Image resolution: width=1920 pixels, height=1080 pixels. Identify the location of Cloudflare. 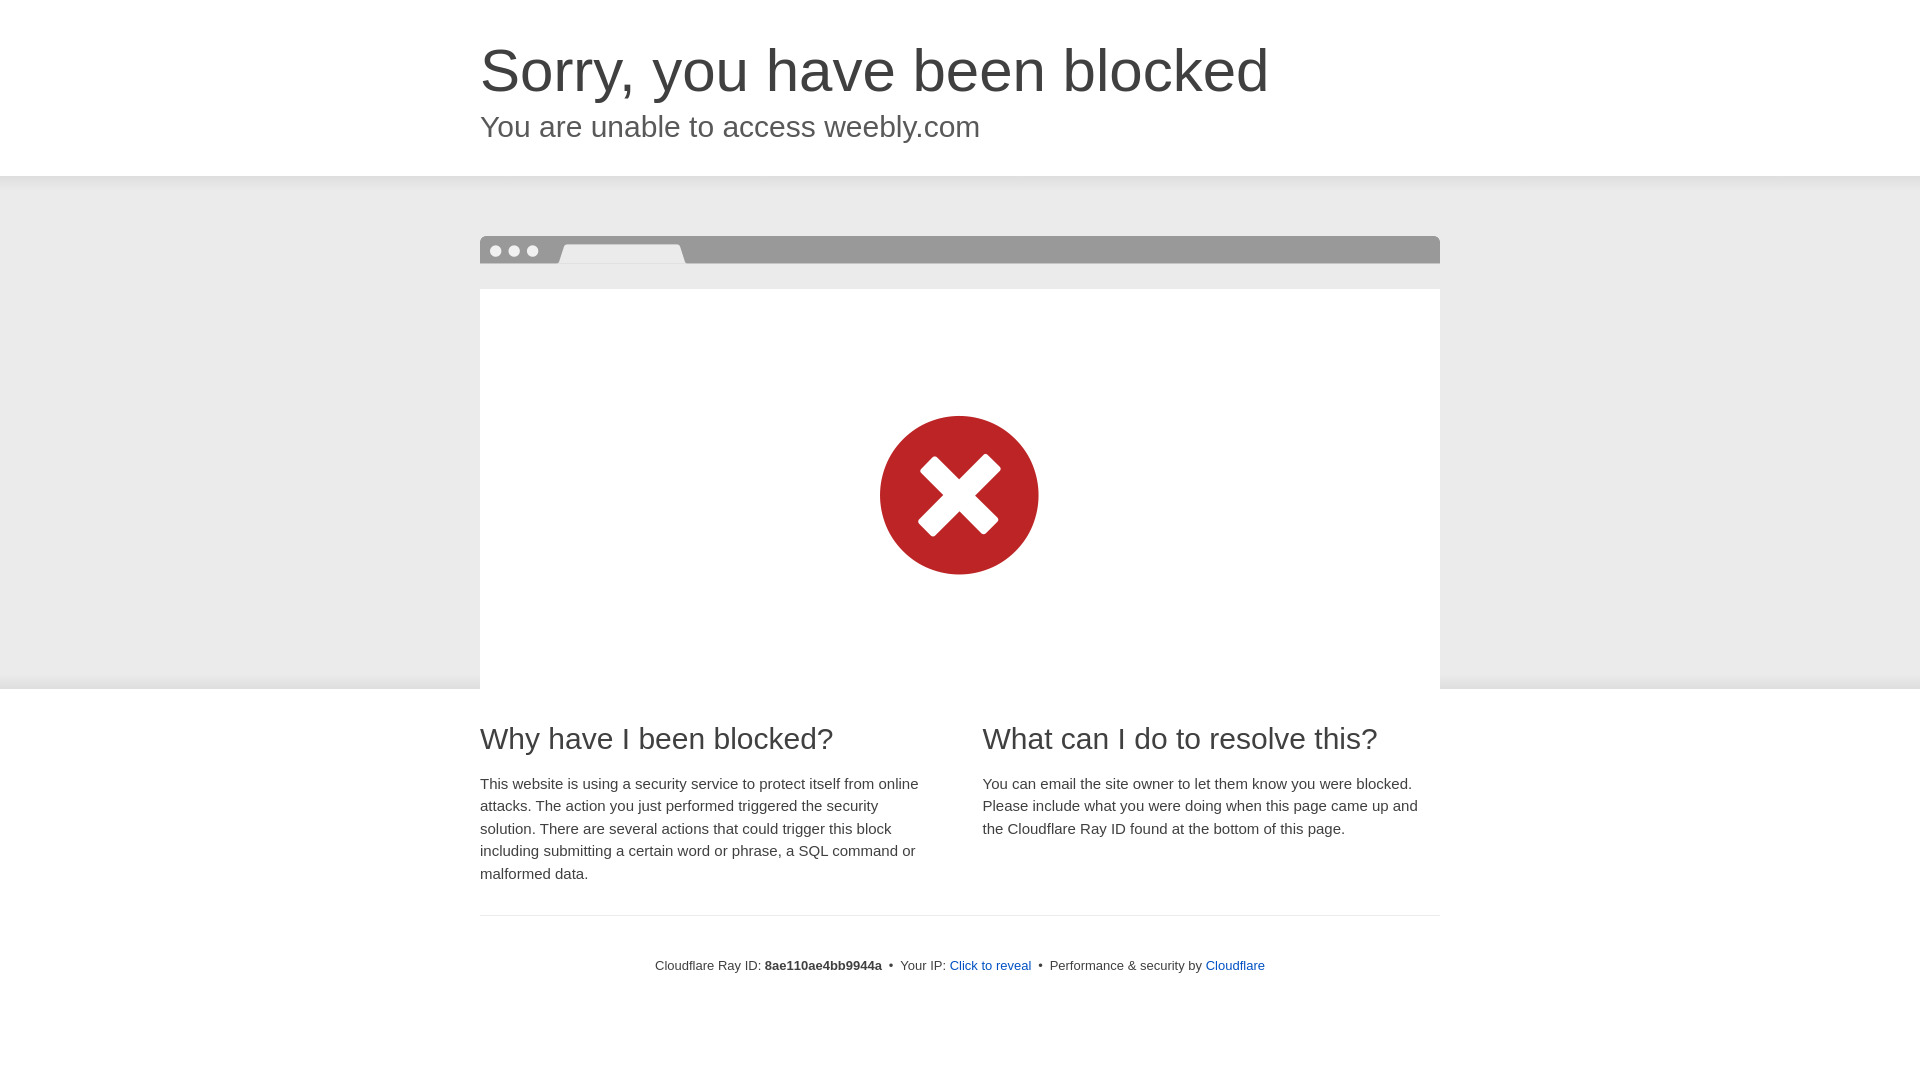
(1235, 965).